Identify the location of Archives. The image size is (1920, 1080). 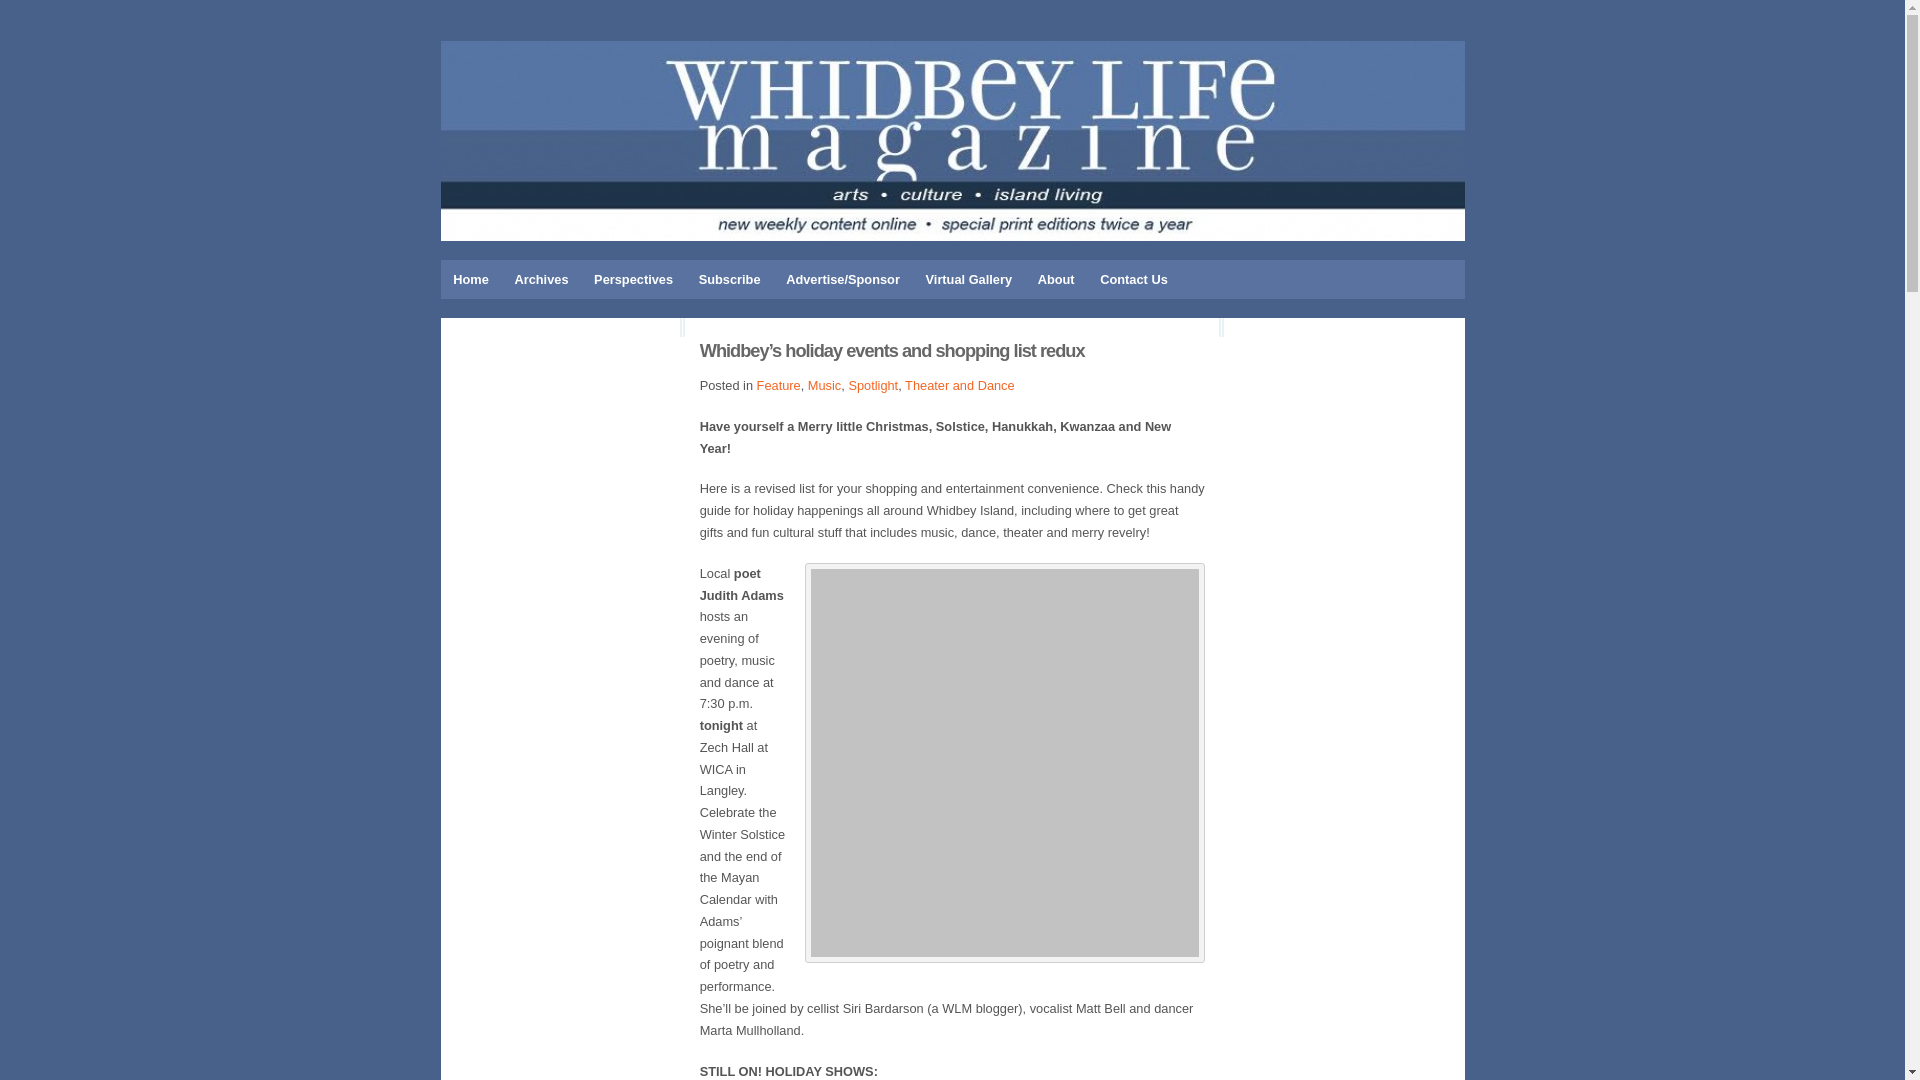
(541, 279).